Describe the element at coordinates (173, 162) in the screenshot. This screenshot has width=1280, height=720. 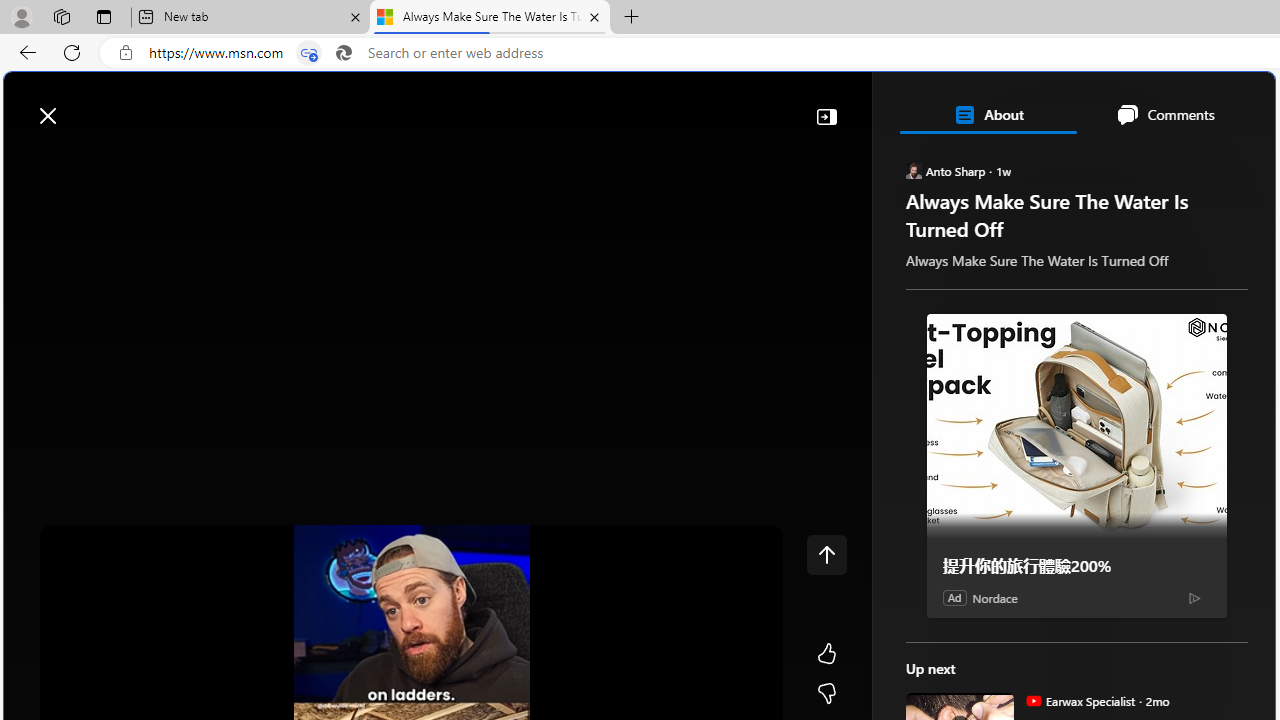
I see `Following` at that location.